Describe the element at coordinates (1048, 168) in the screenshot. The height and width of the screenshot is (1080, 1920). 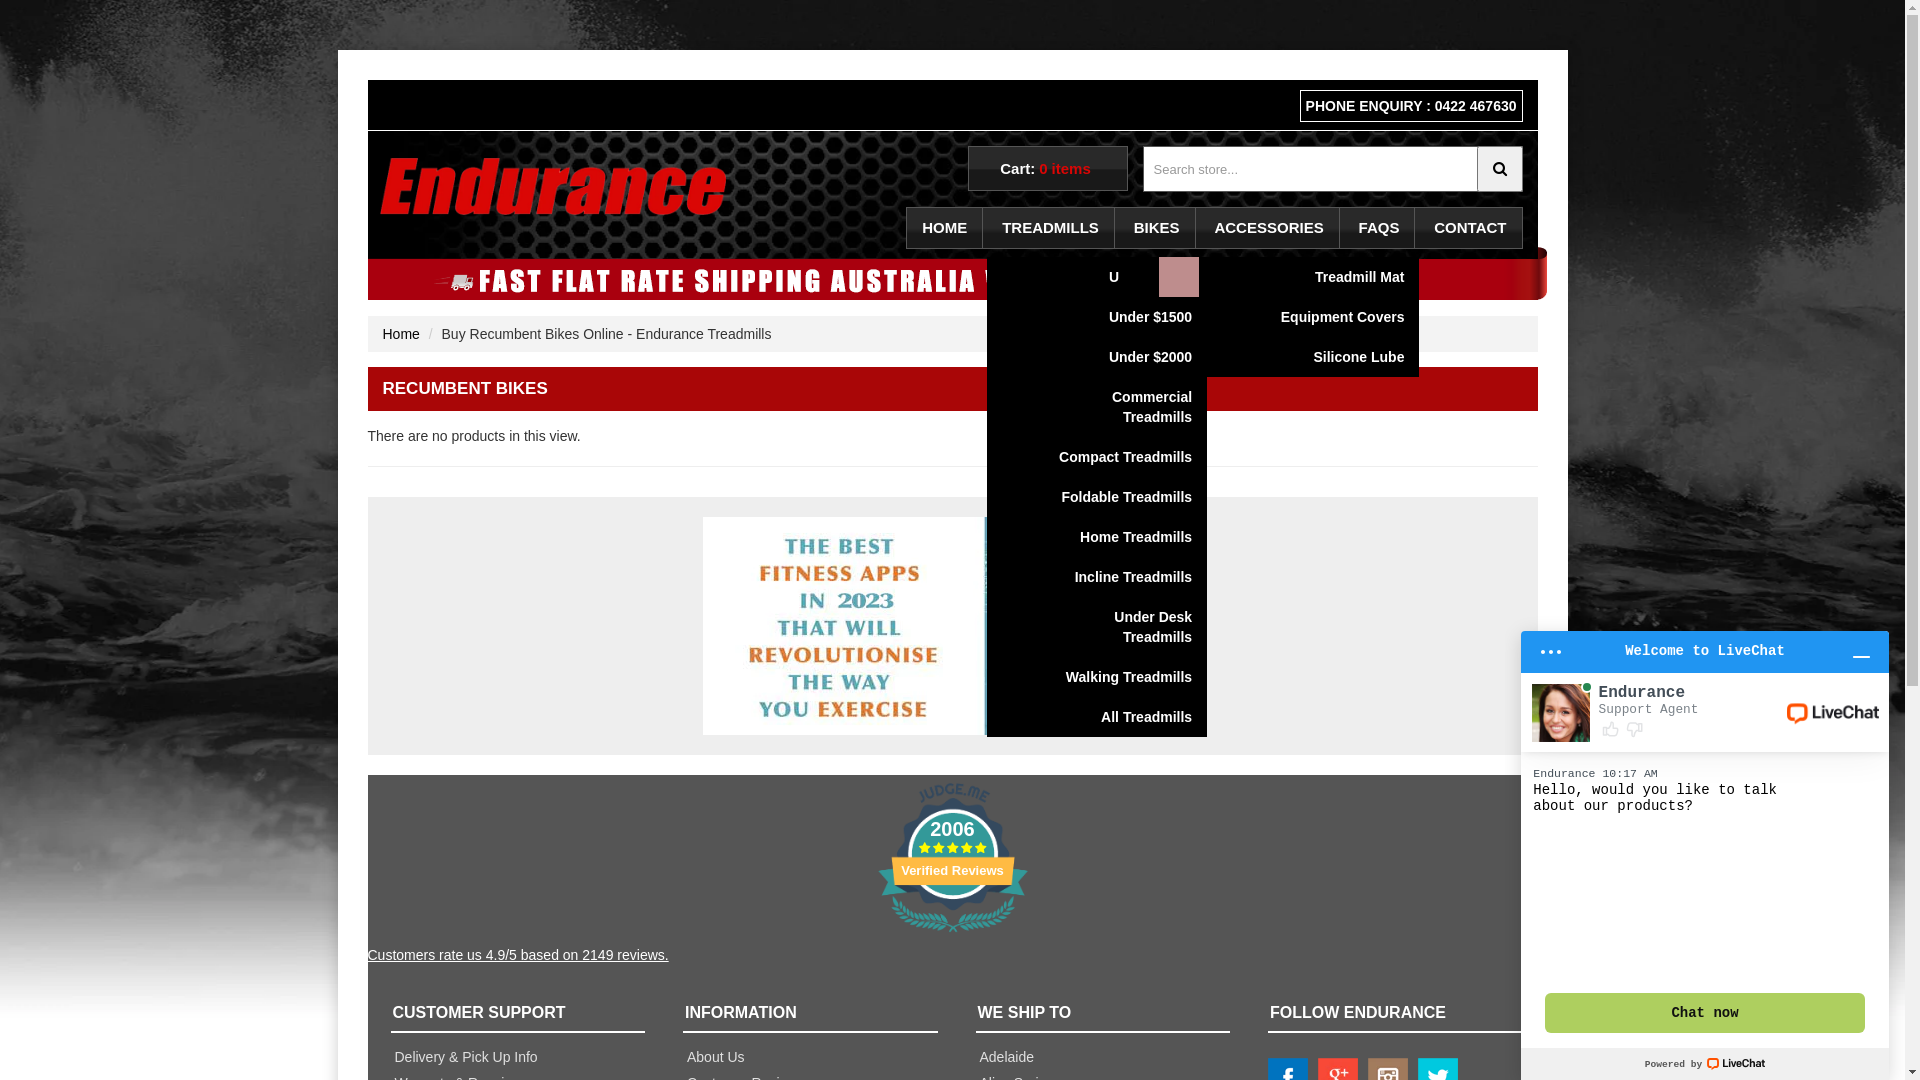
I see `Cart:0items` at that location.